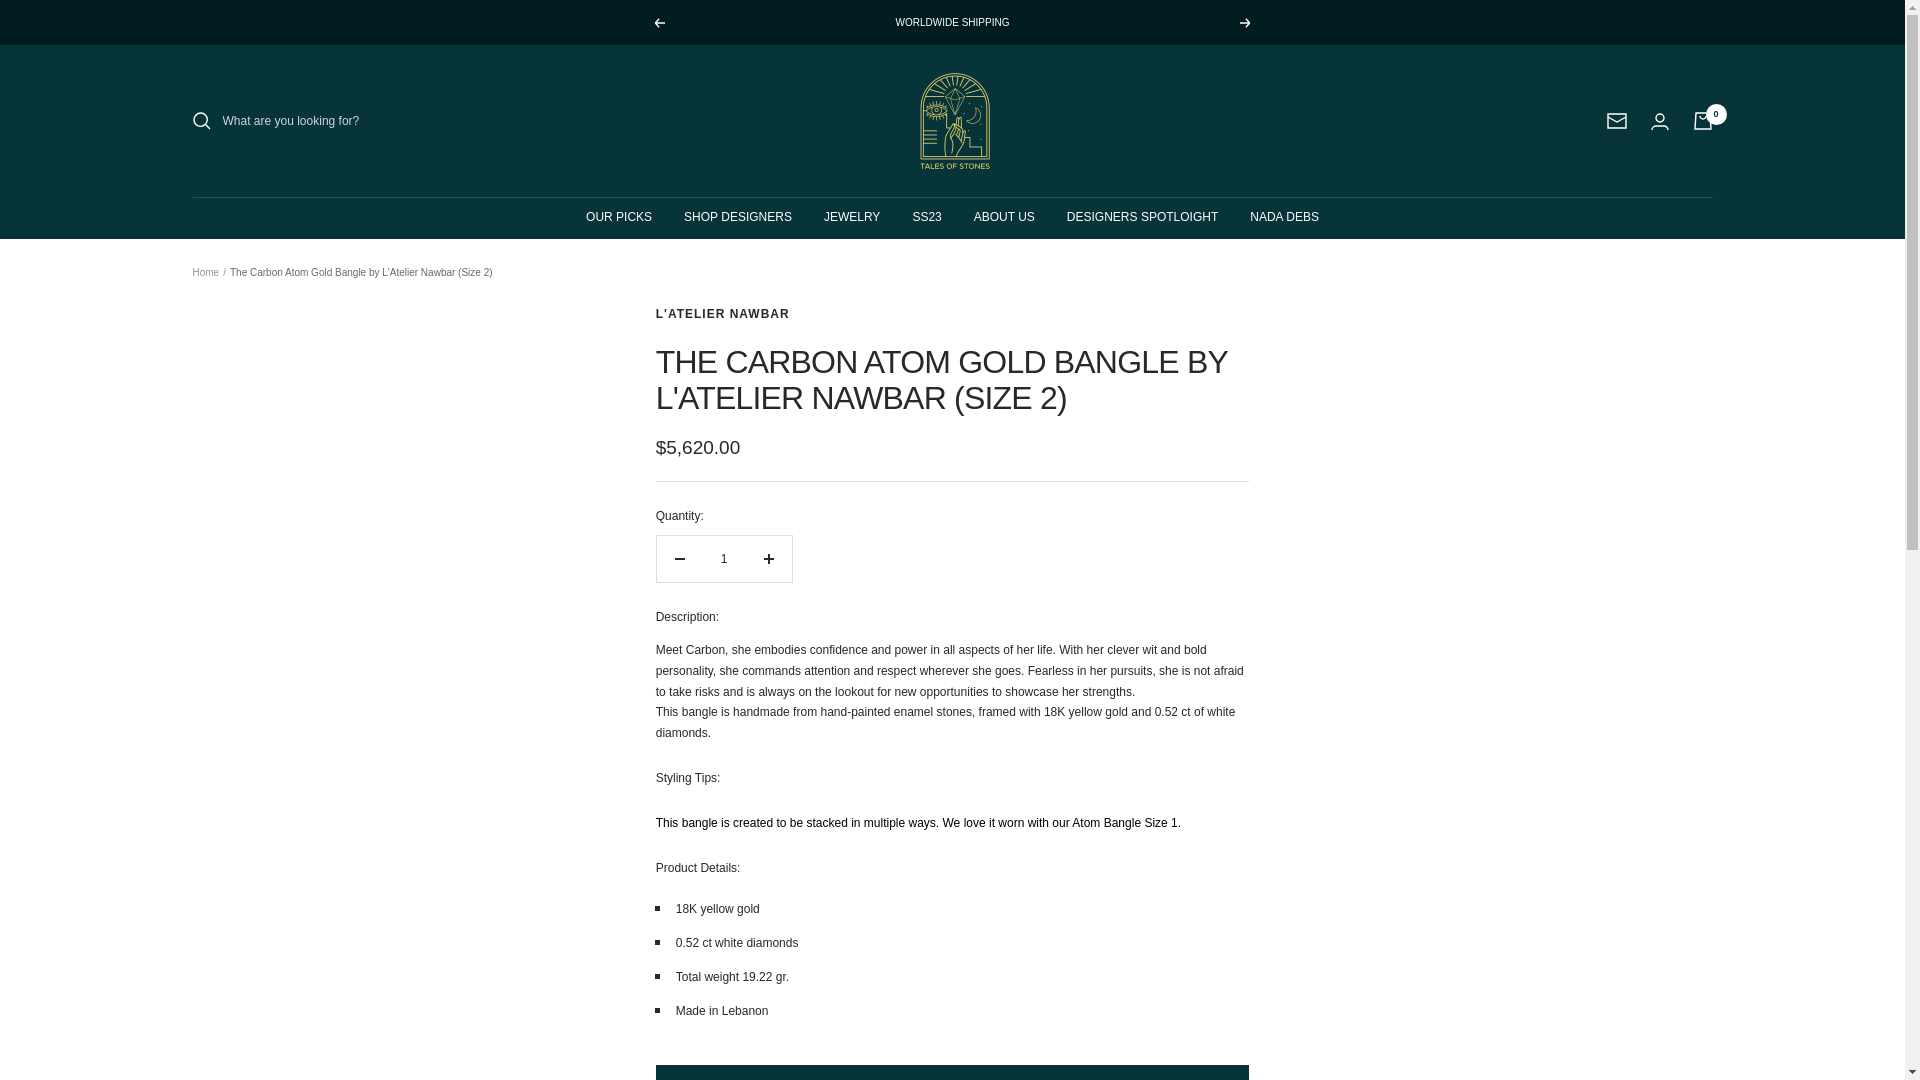  I want to click on Decrease quantity, so click(679, 558).